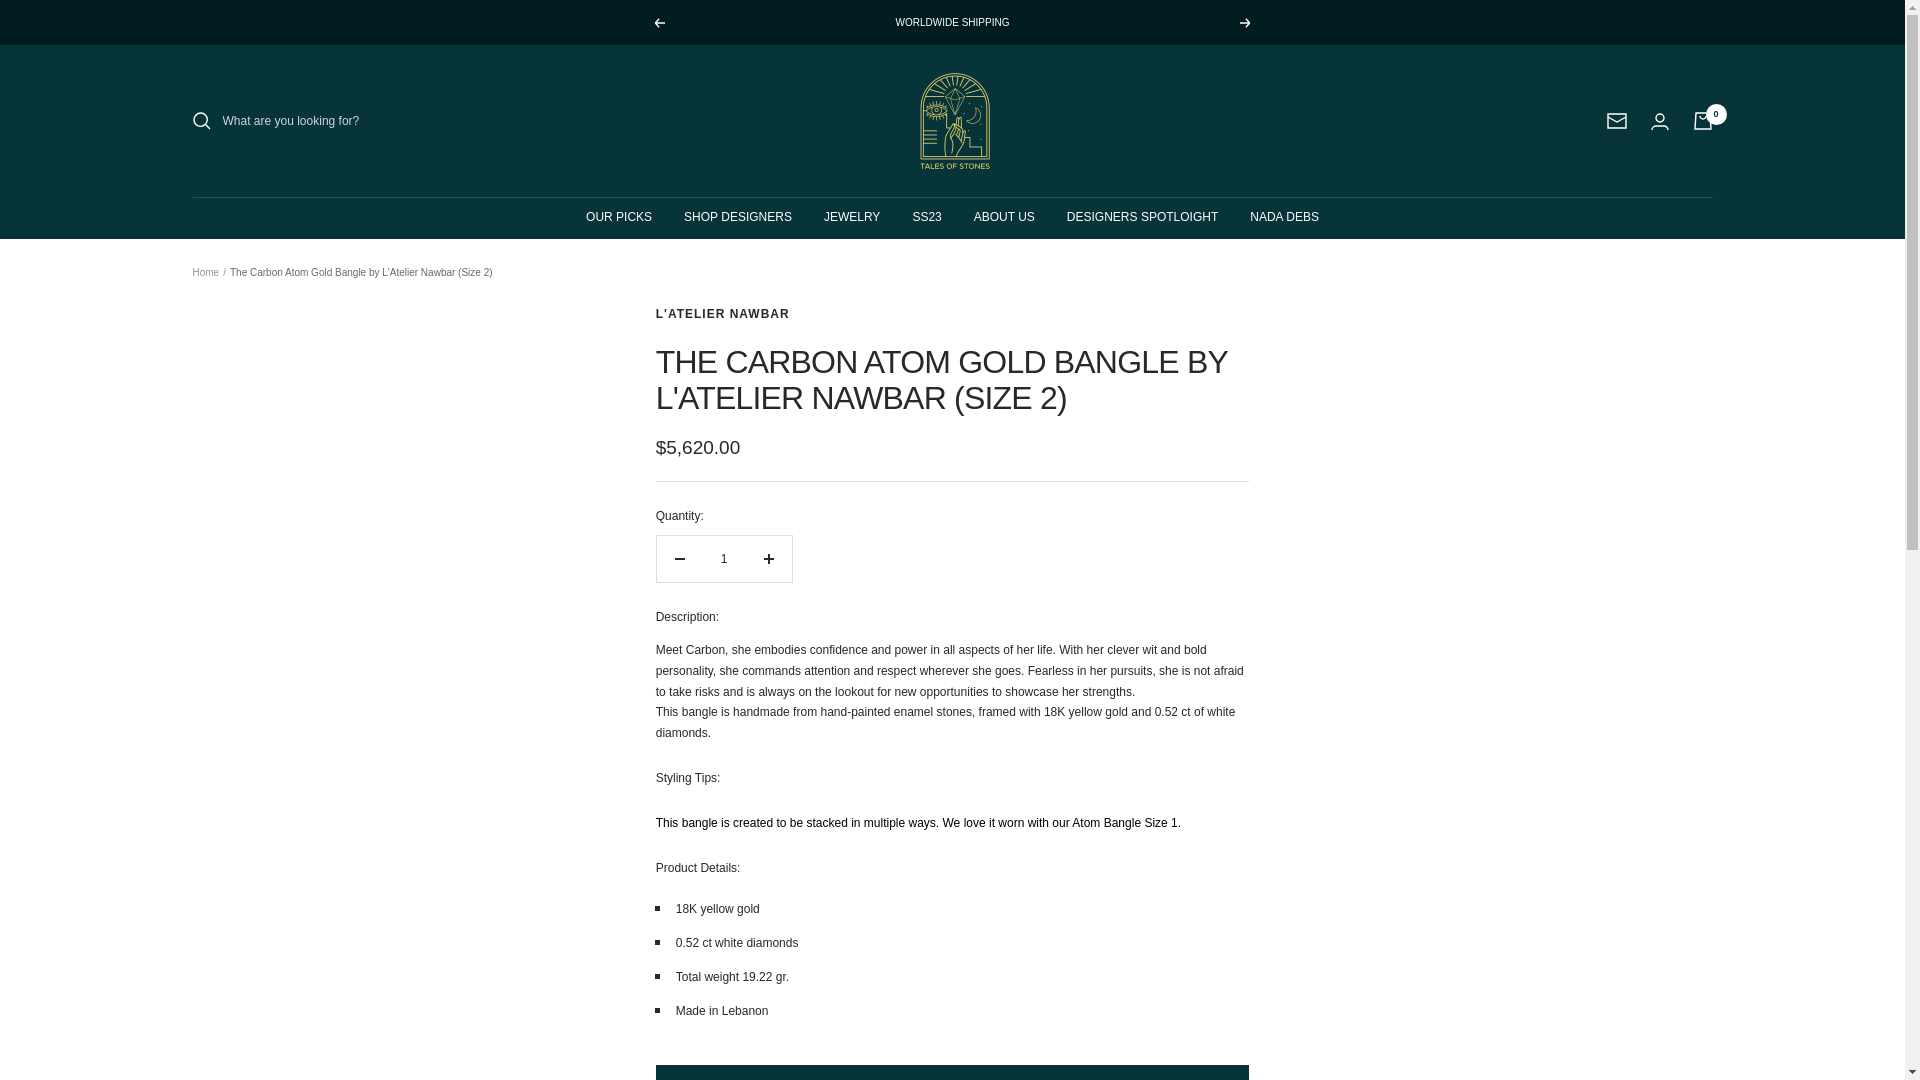  I want to click on Decrease quantity, so click(679, 558).